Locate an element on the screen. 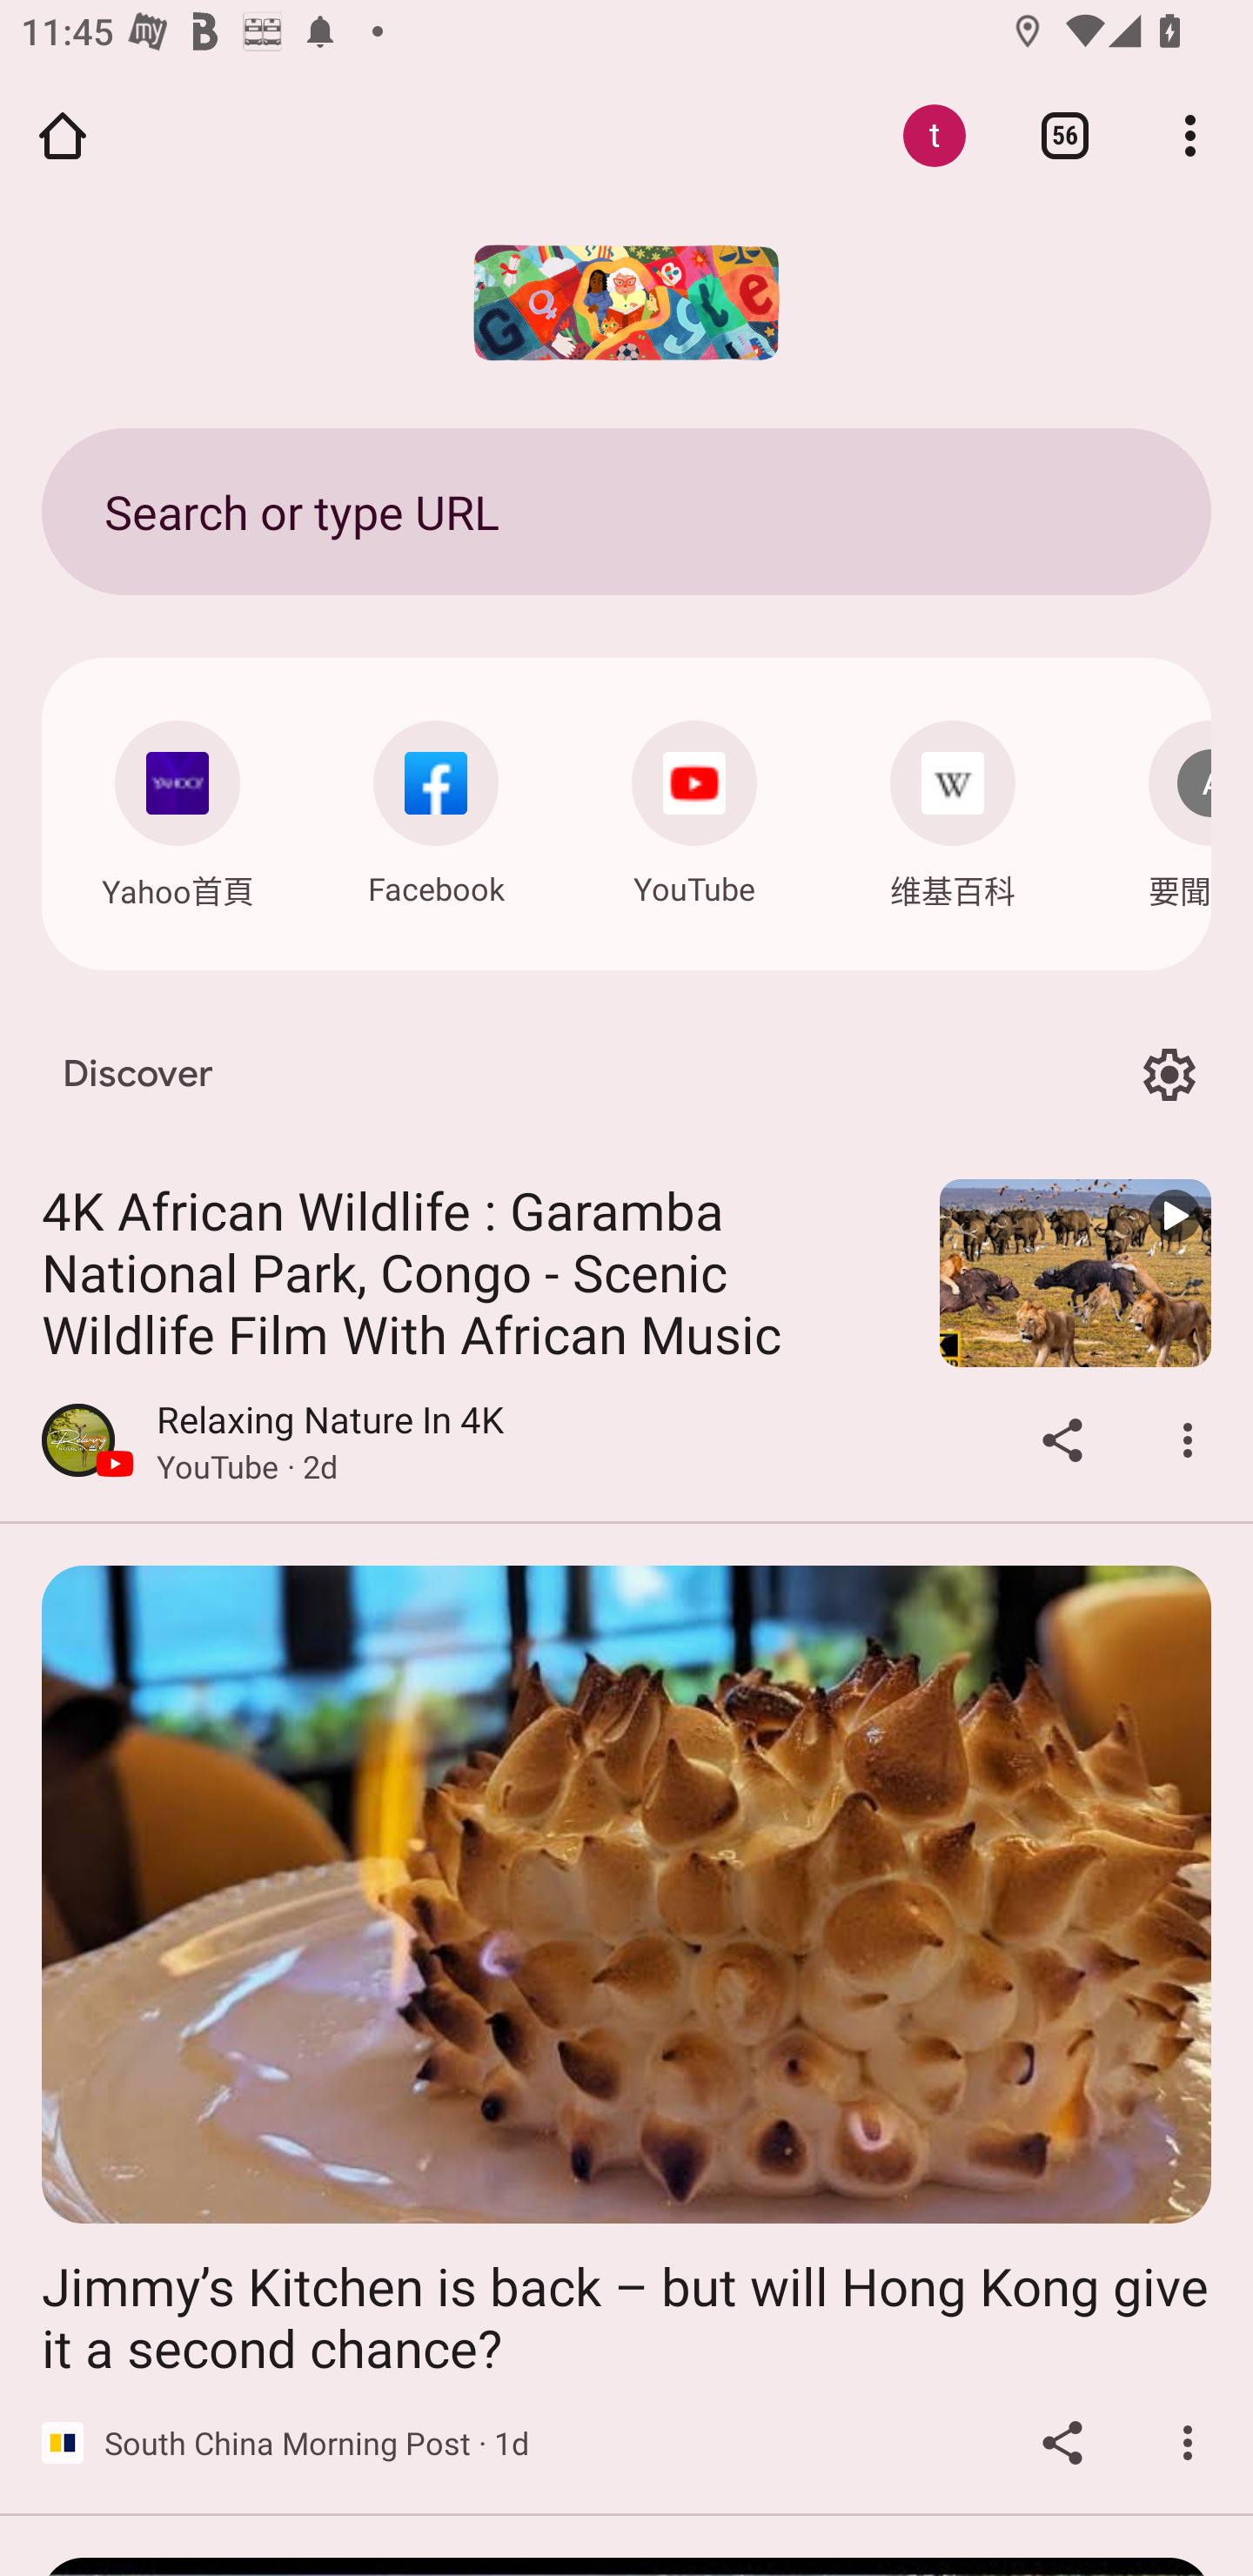 The width and height of the screenshot is (1253, 2576). Open the home page is located at coordinates (63, 135).